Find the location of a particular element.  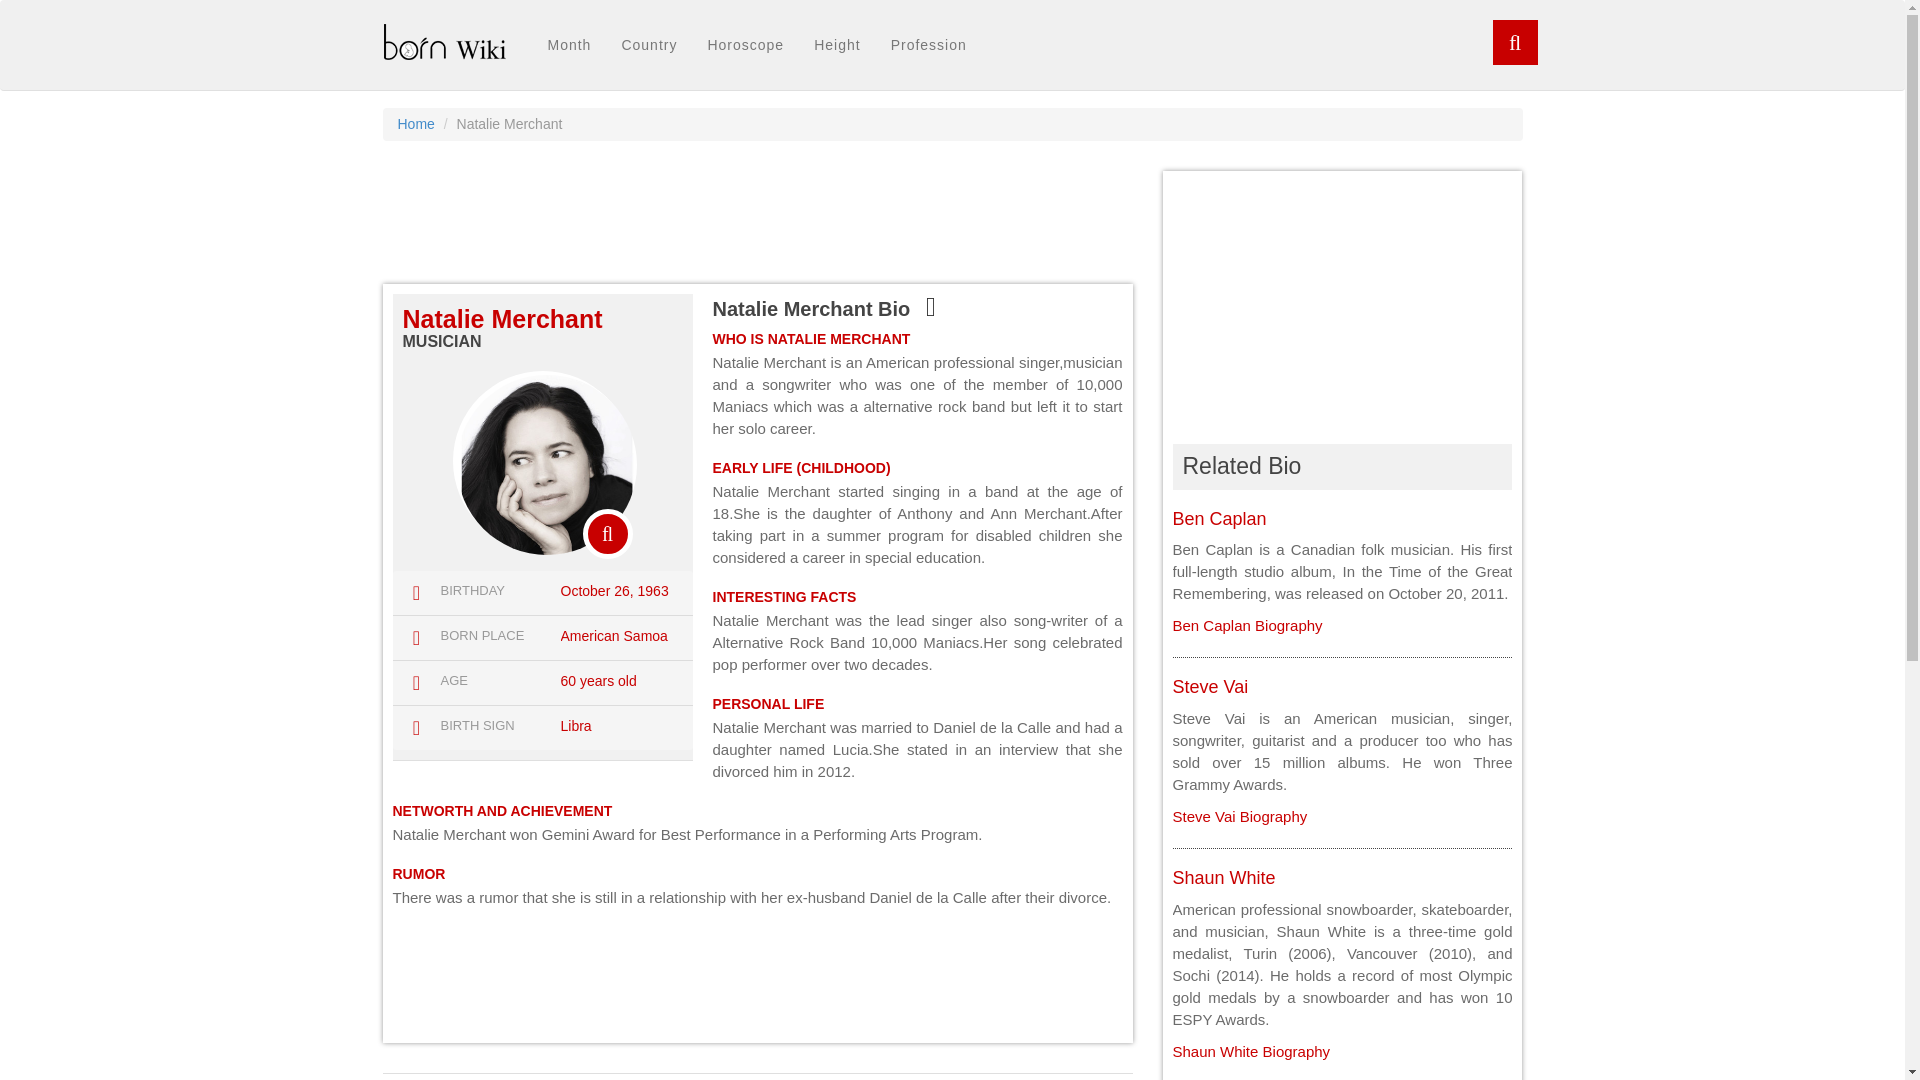

Libra is located at coordinates (576, 726).